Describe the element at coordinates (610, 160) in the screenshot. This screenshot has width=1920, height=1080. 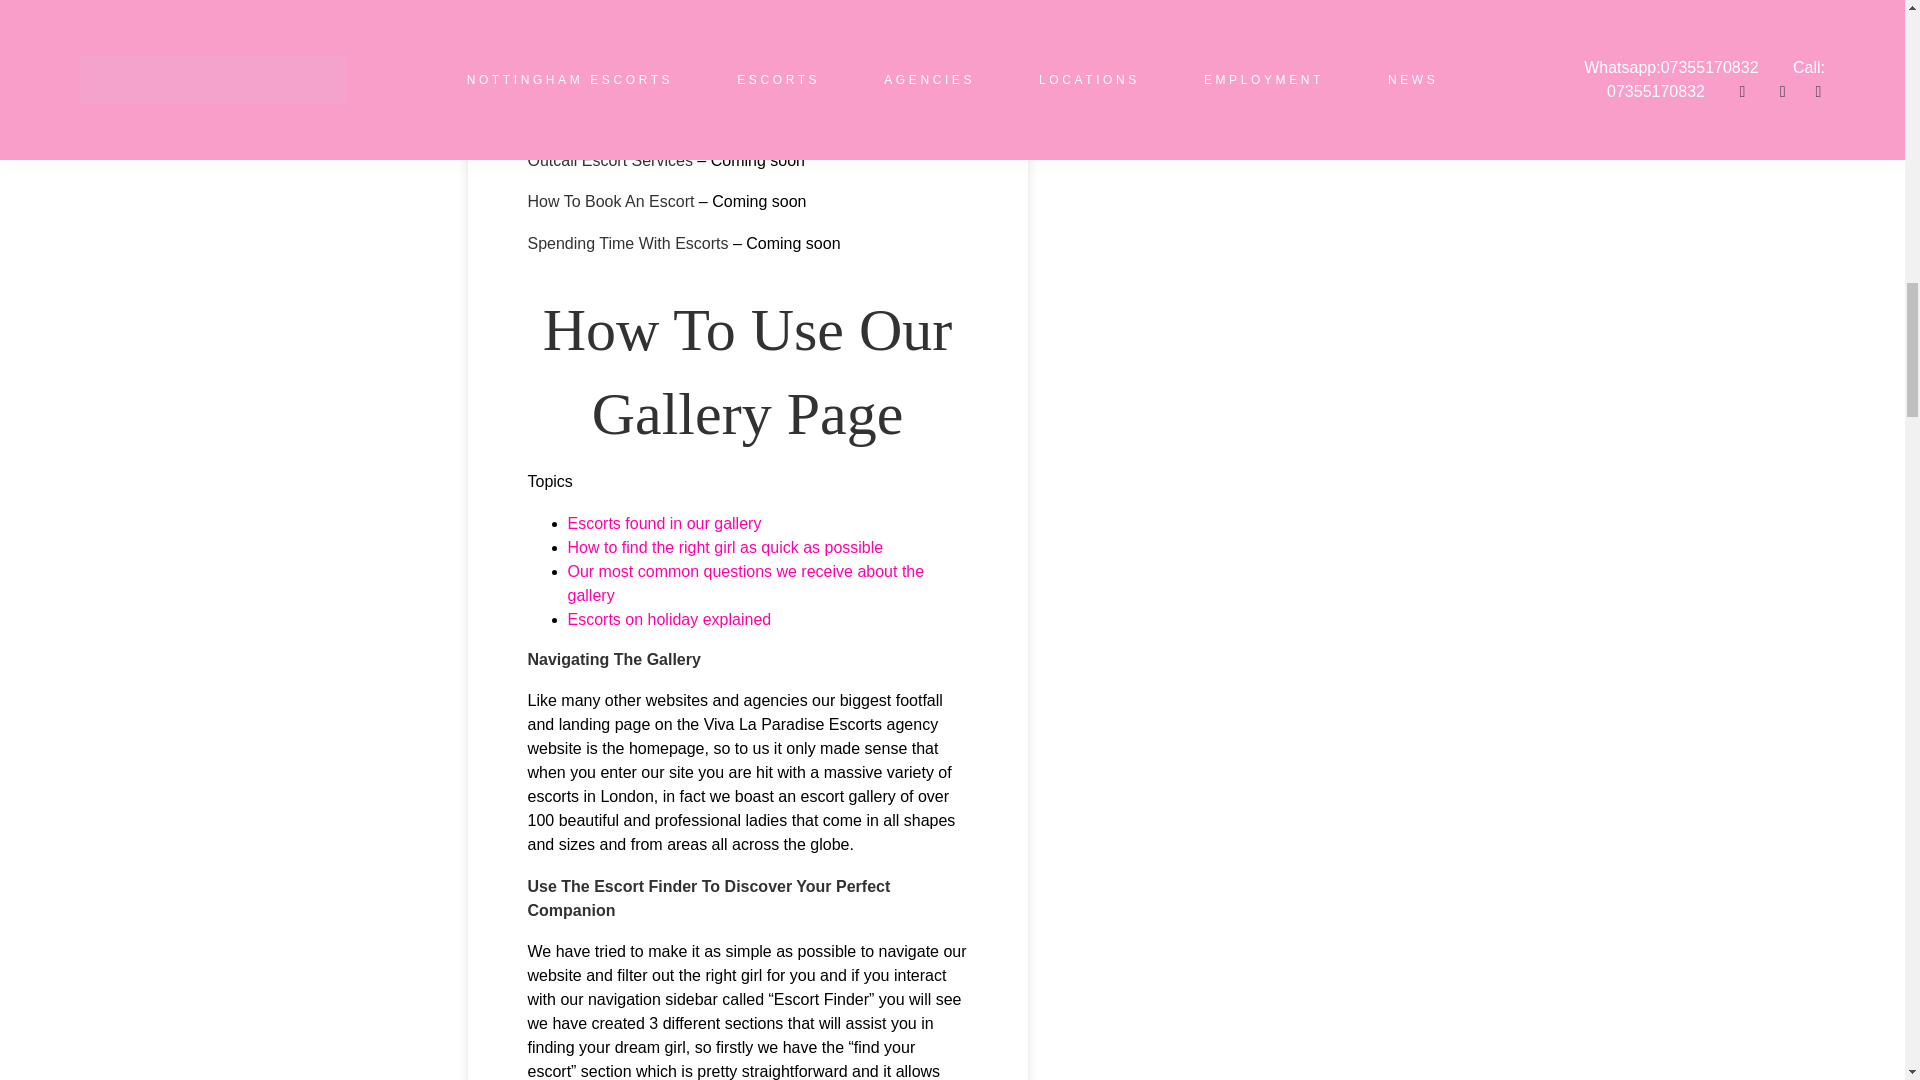
I see `Outcall Escort Services` at that location.